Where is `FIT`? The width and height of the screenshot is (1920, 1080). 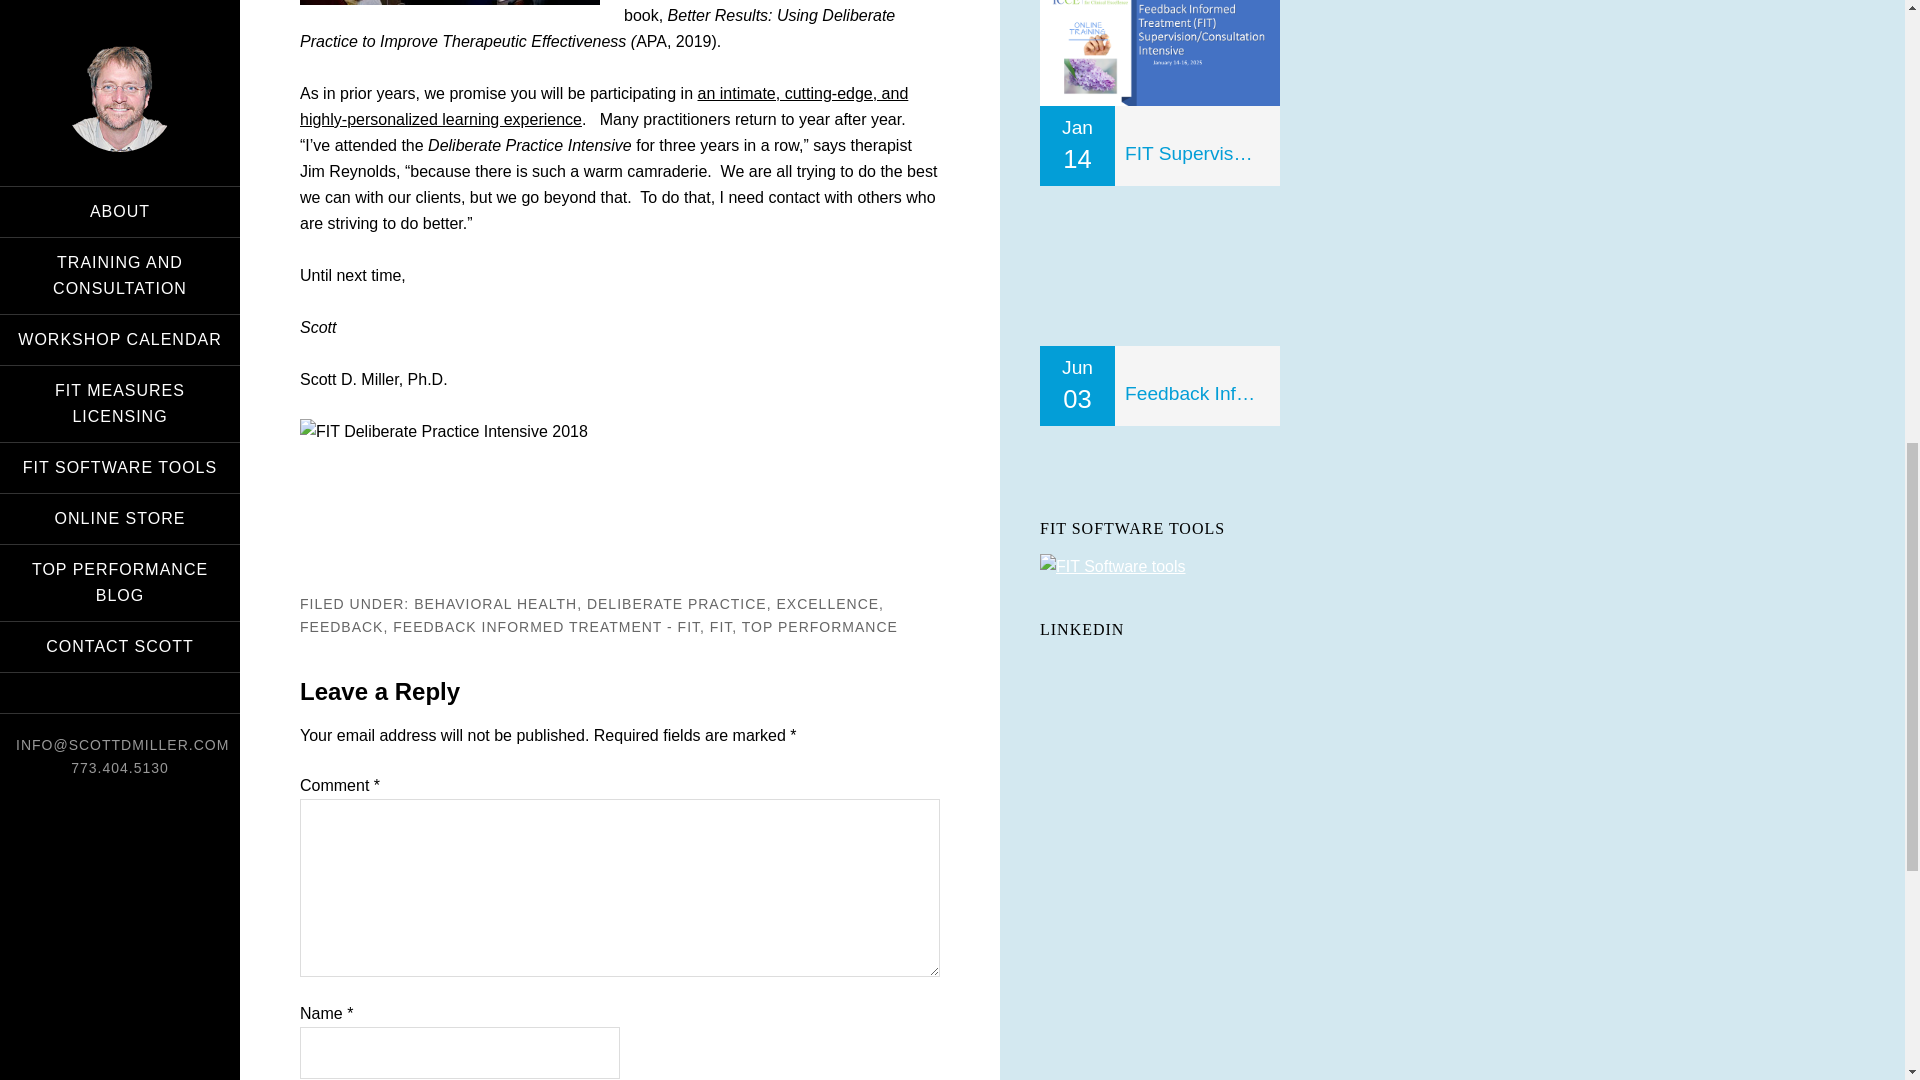
FIT is located at coordinates (720, 625).